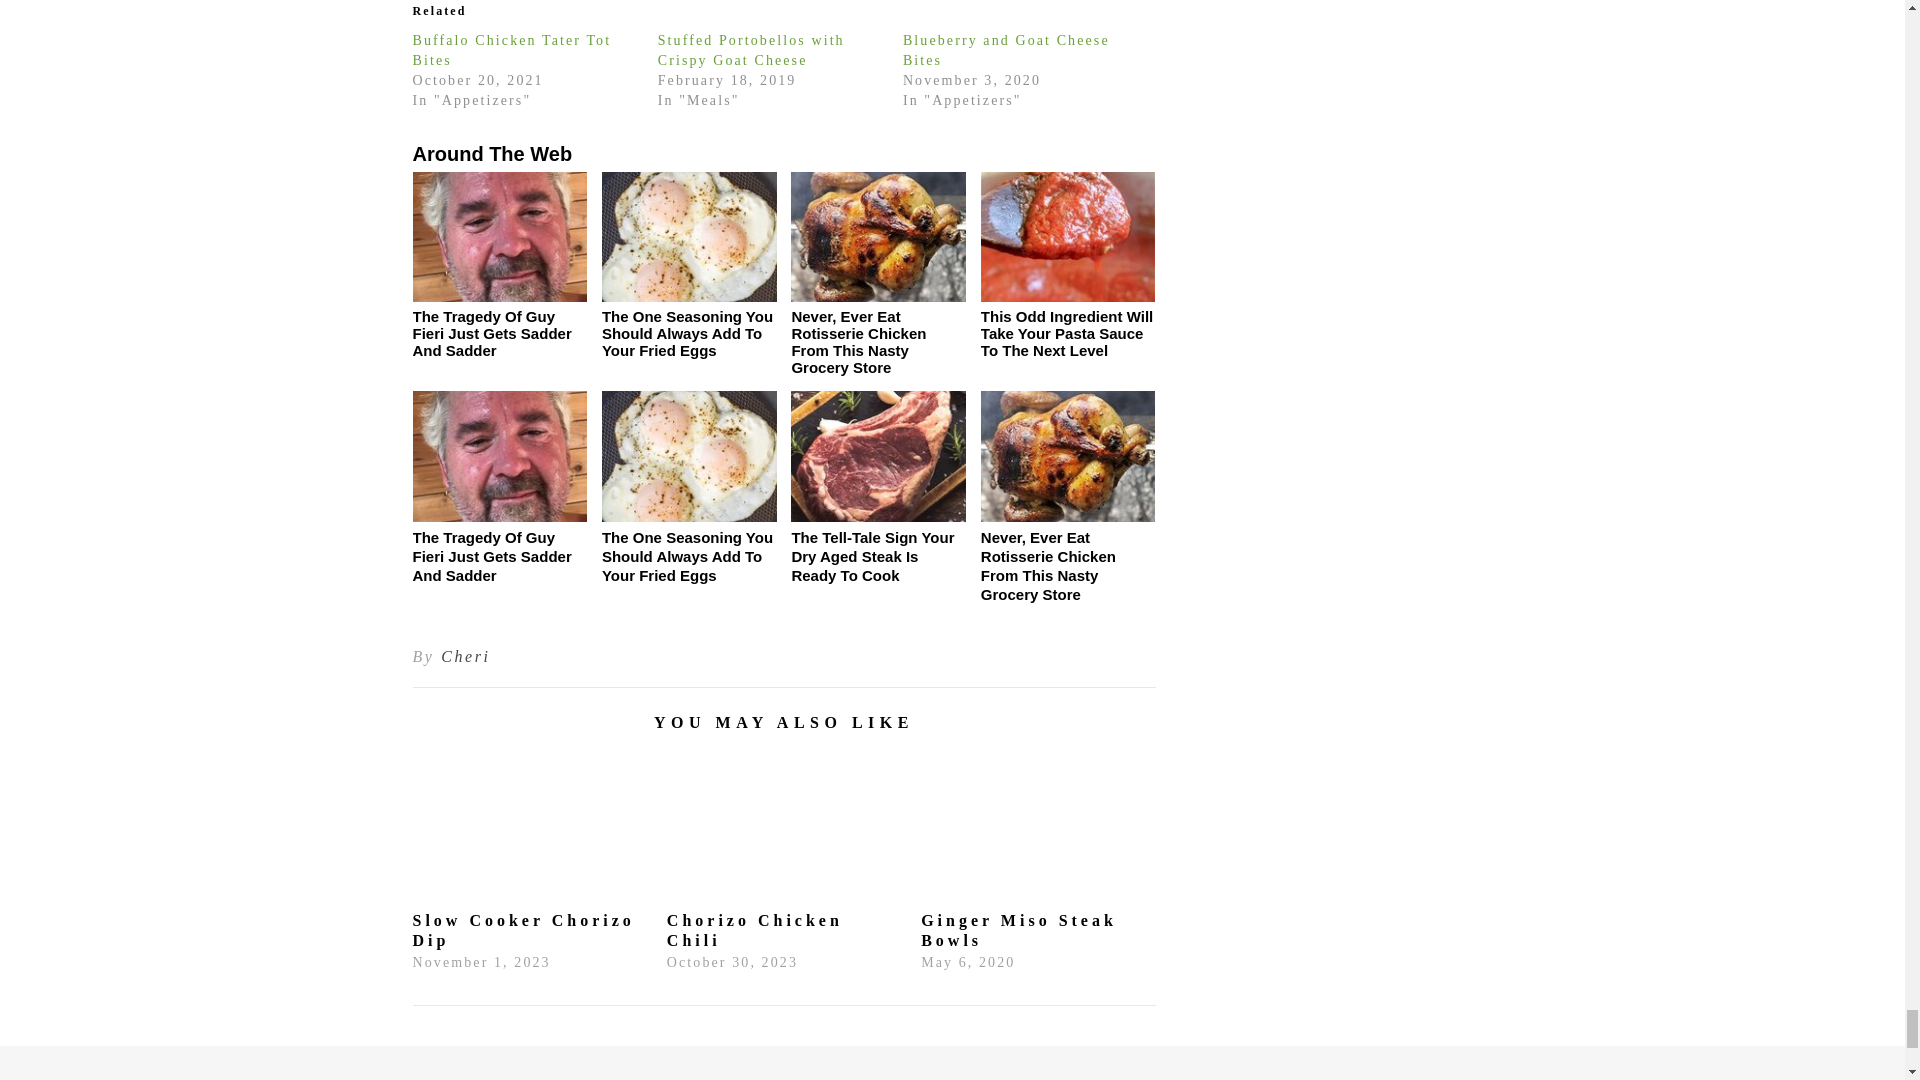 This screenshot has height=1080, width=1920. I want to click on Blueberry and Goat Cheese Bites, so click(1006, 49).